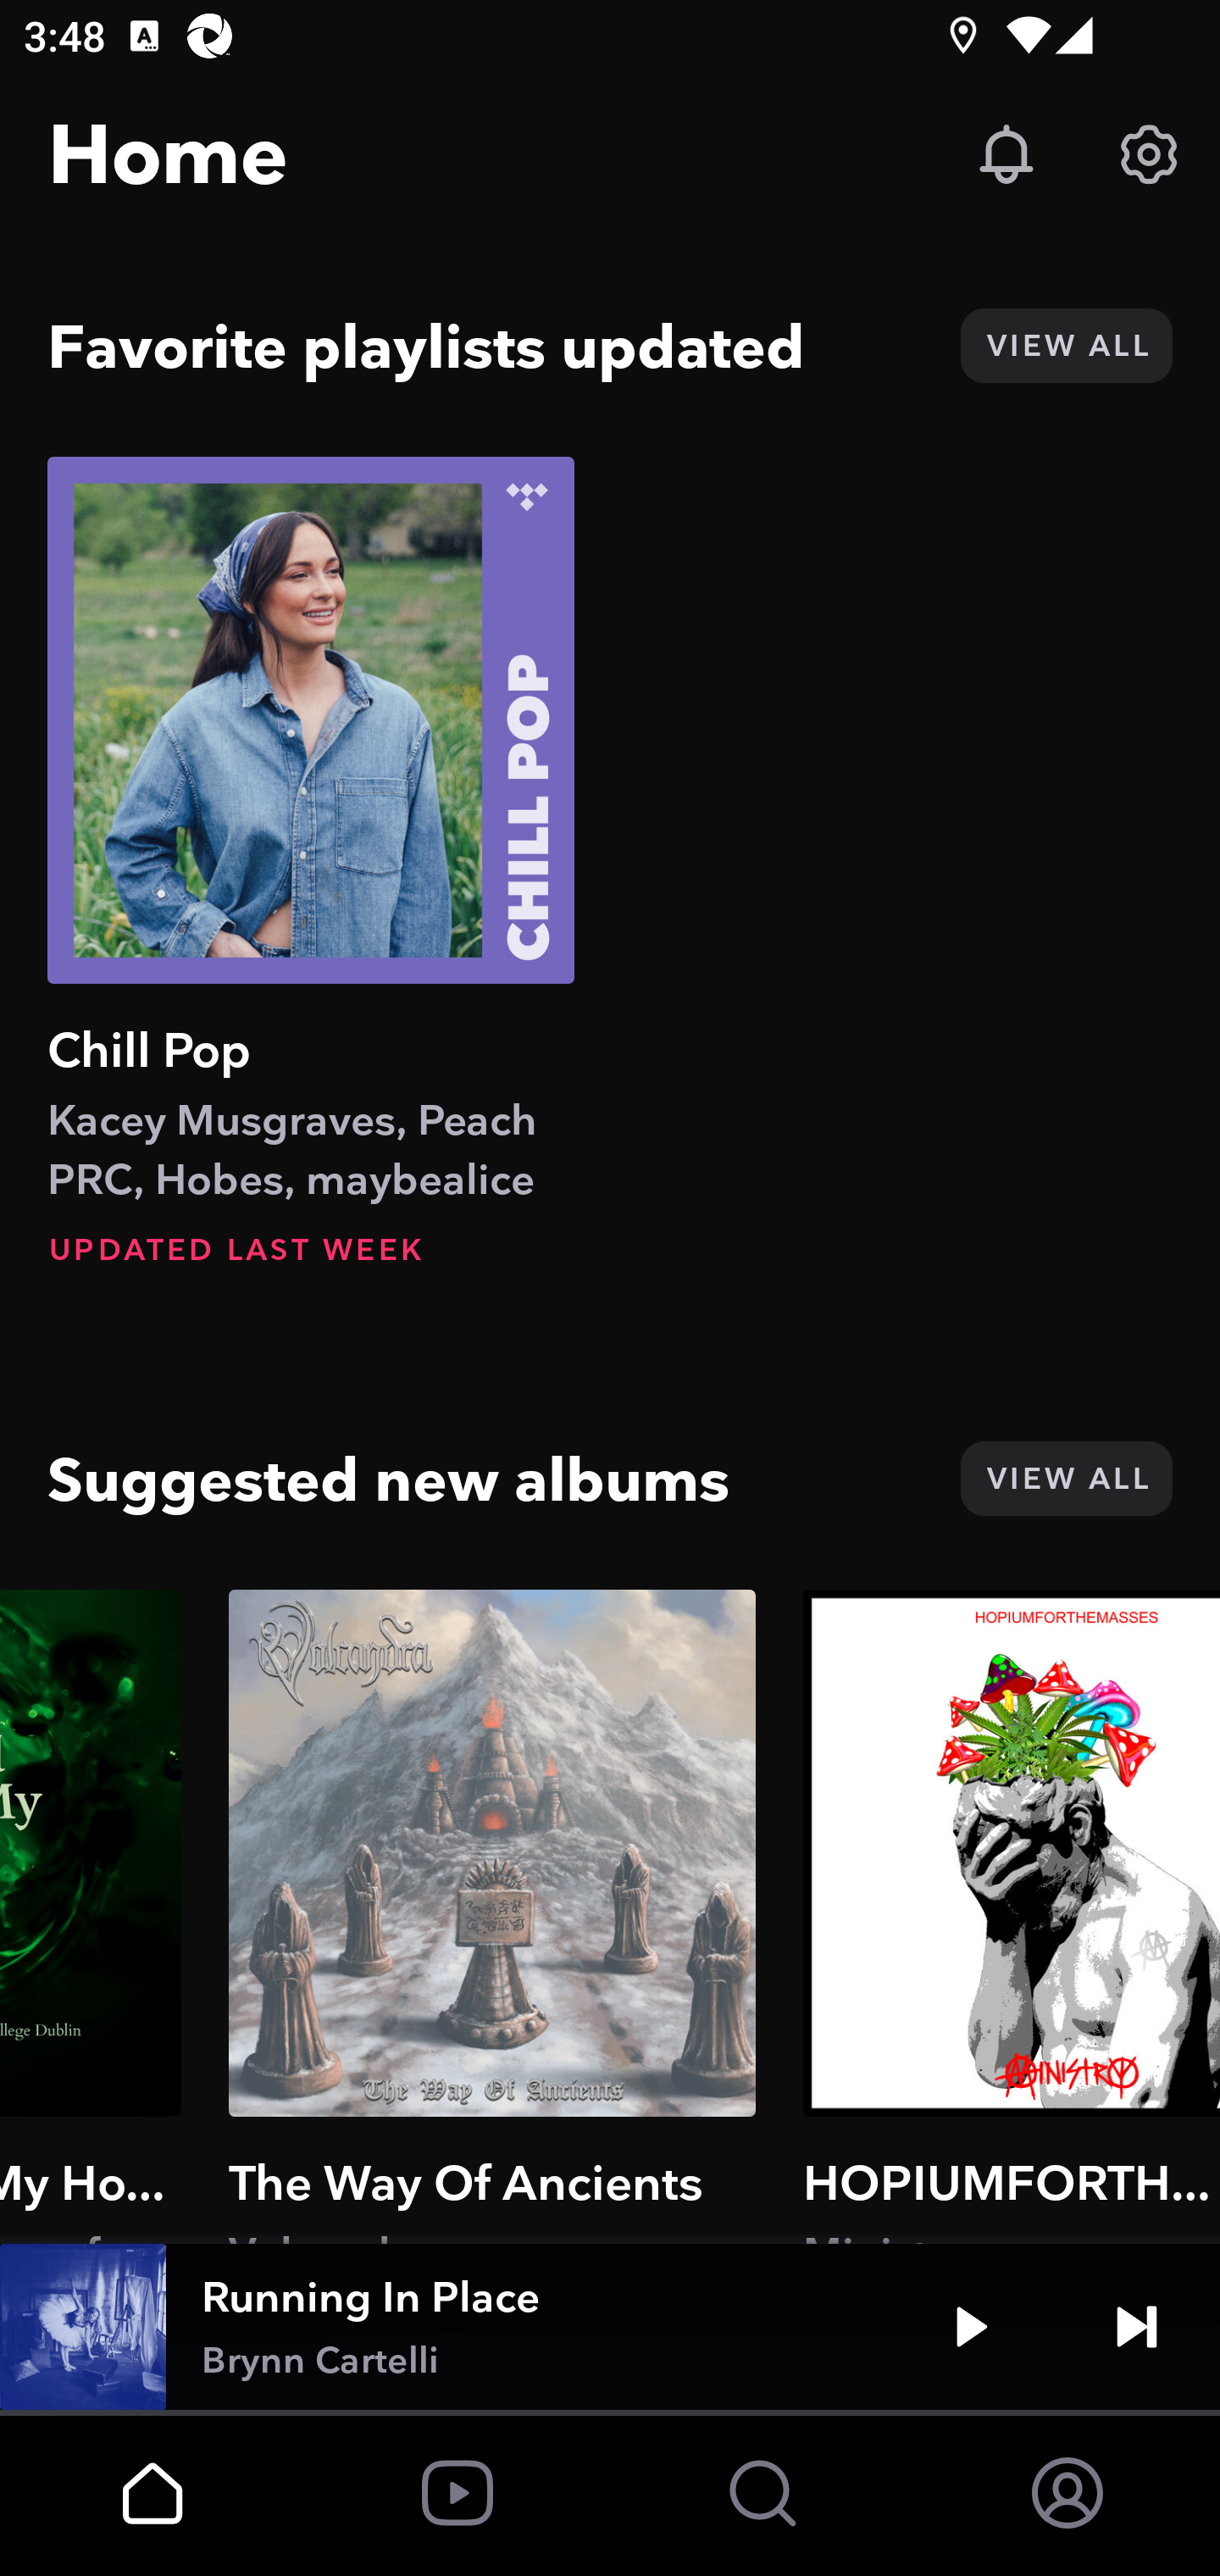 The image size is (1220, 2576). What do you see at coordinates (1066, 1478) in the screenshot?
I see `VIEW ALL` at bounding box center [1066, 1478].